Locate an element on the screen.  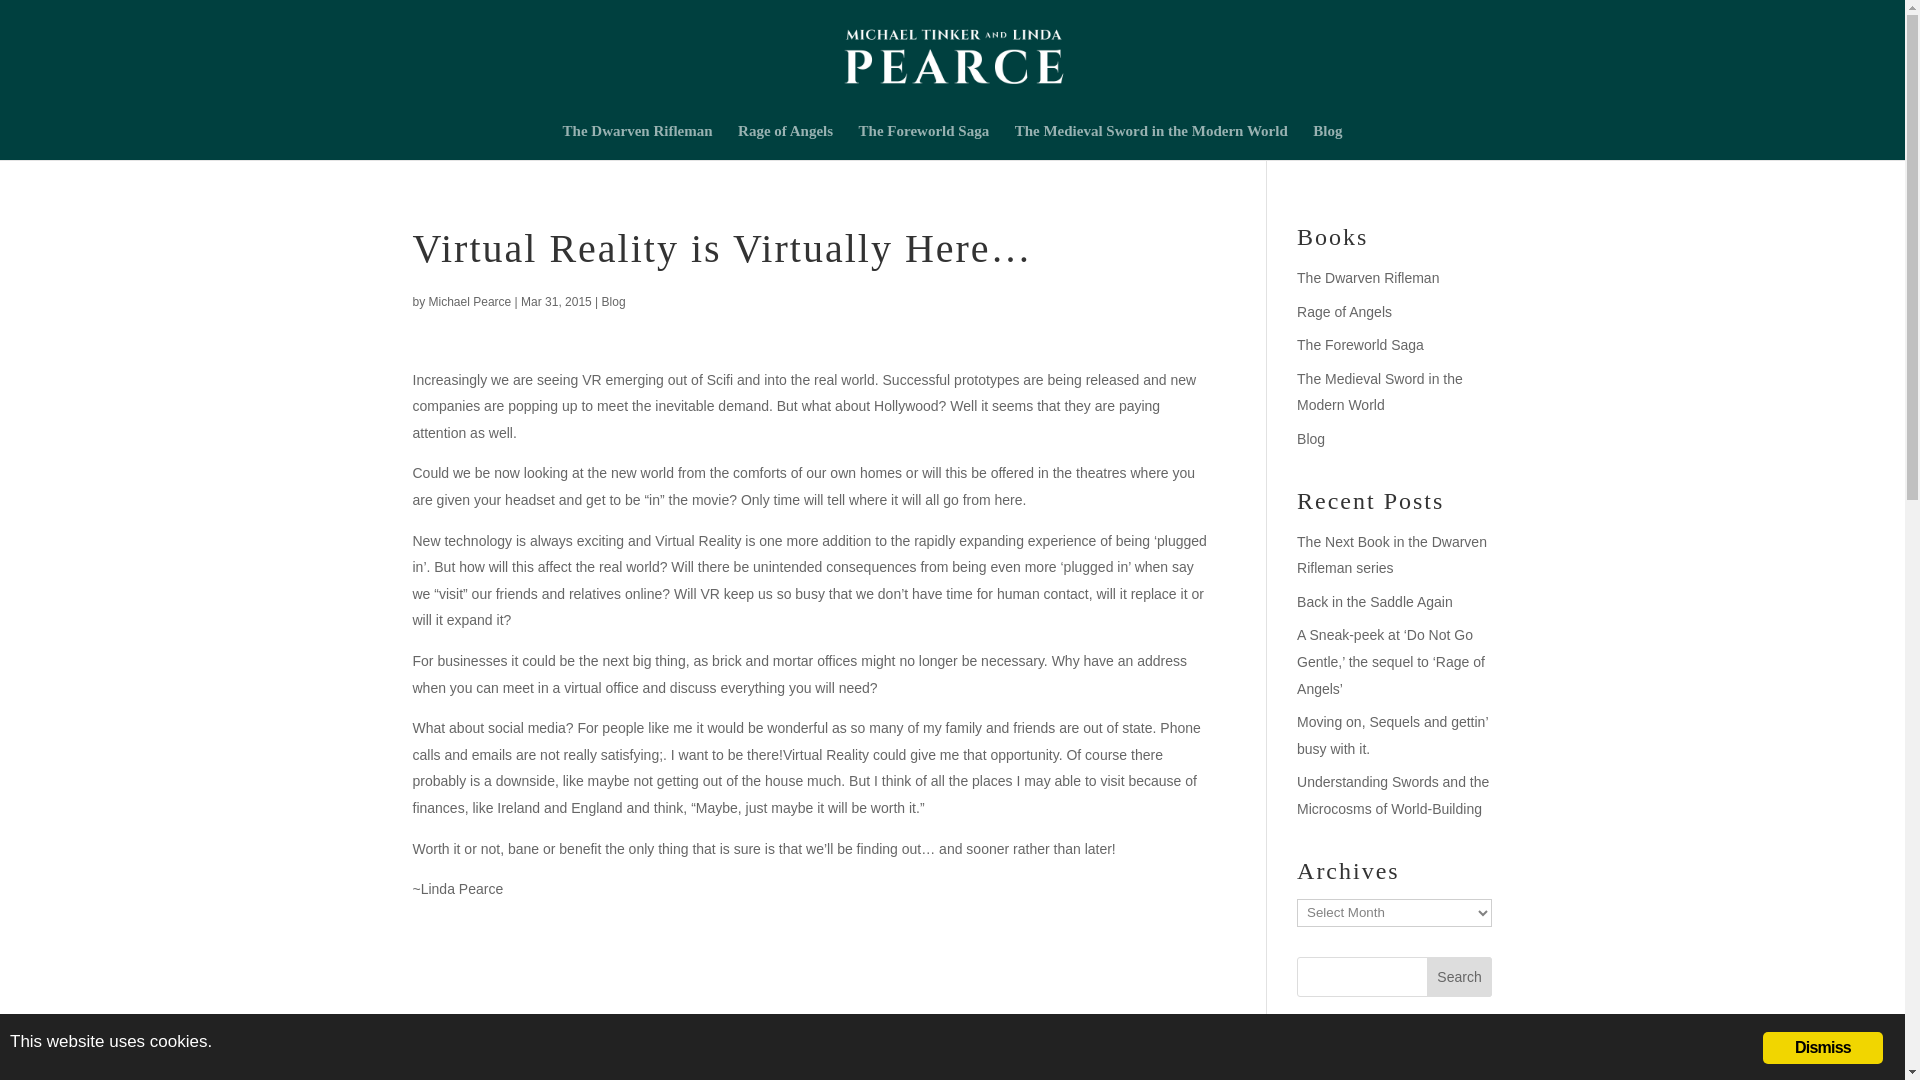
Blog is located at coordinates (1310, 438).